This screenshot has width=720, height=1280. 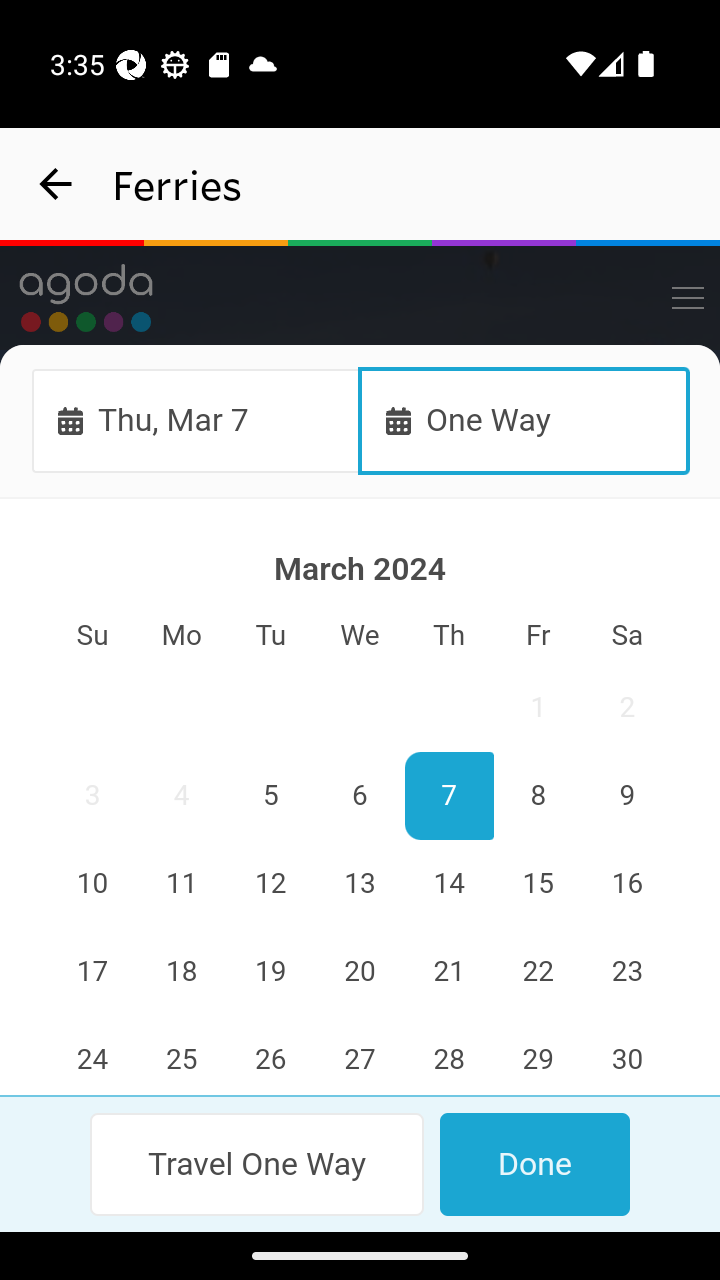 What do you see at coordinates (271, 1056) in the screenshot?
I see `26` at bounding box center [271, 1056].